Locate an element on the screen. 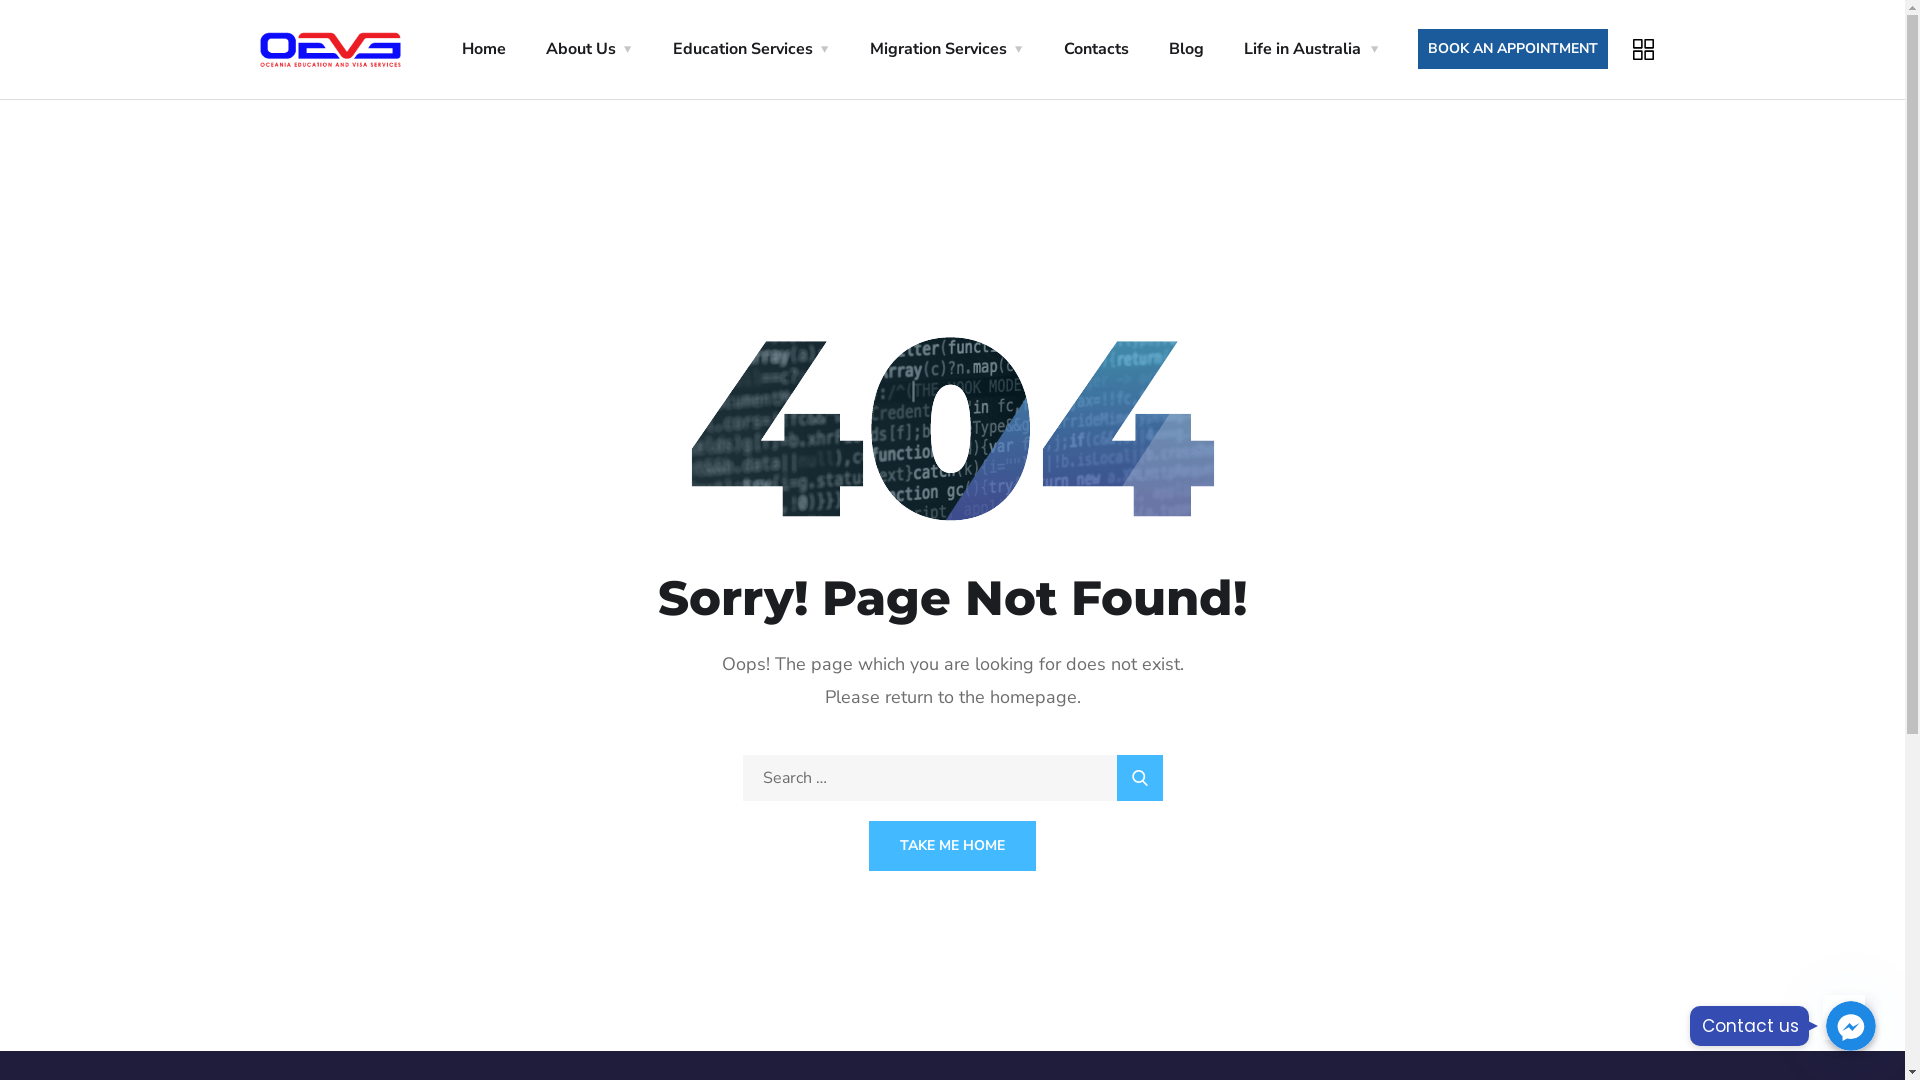 The width and height of the screenshot is (1920, 1080). About Us is located at coordinates (590, 50).